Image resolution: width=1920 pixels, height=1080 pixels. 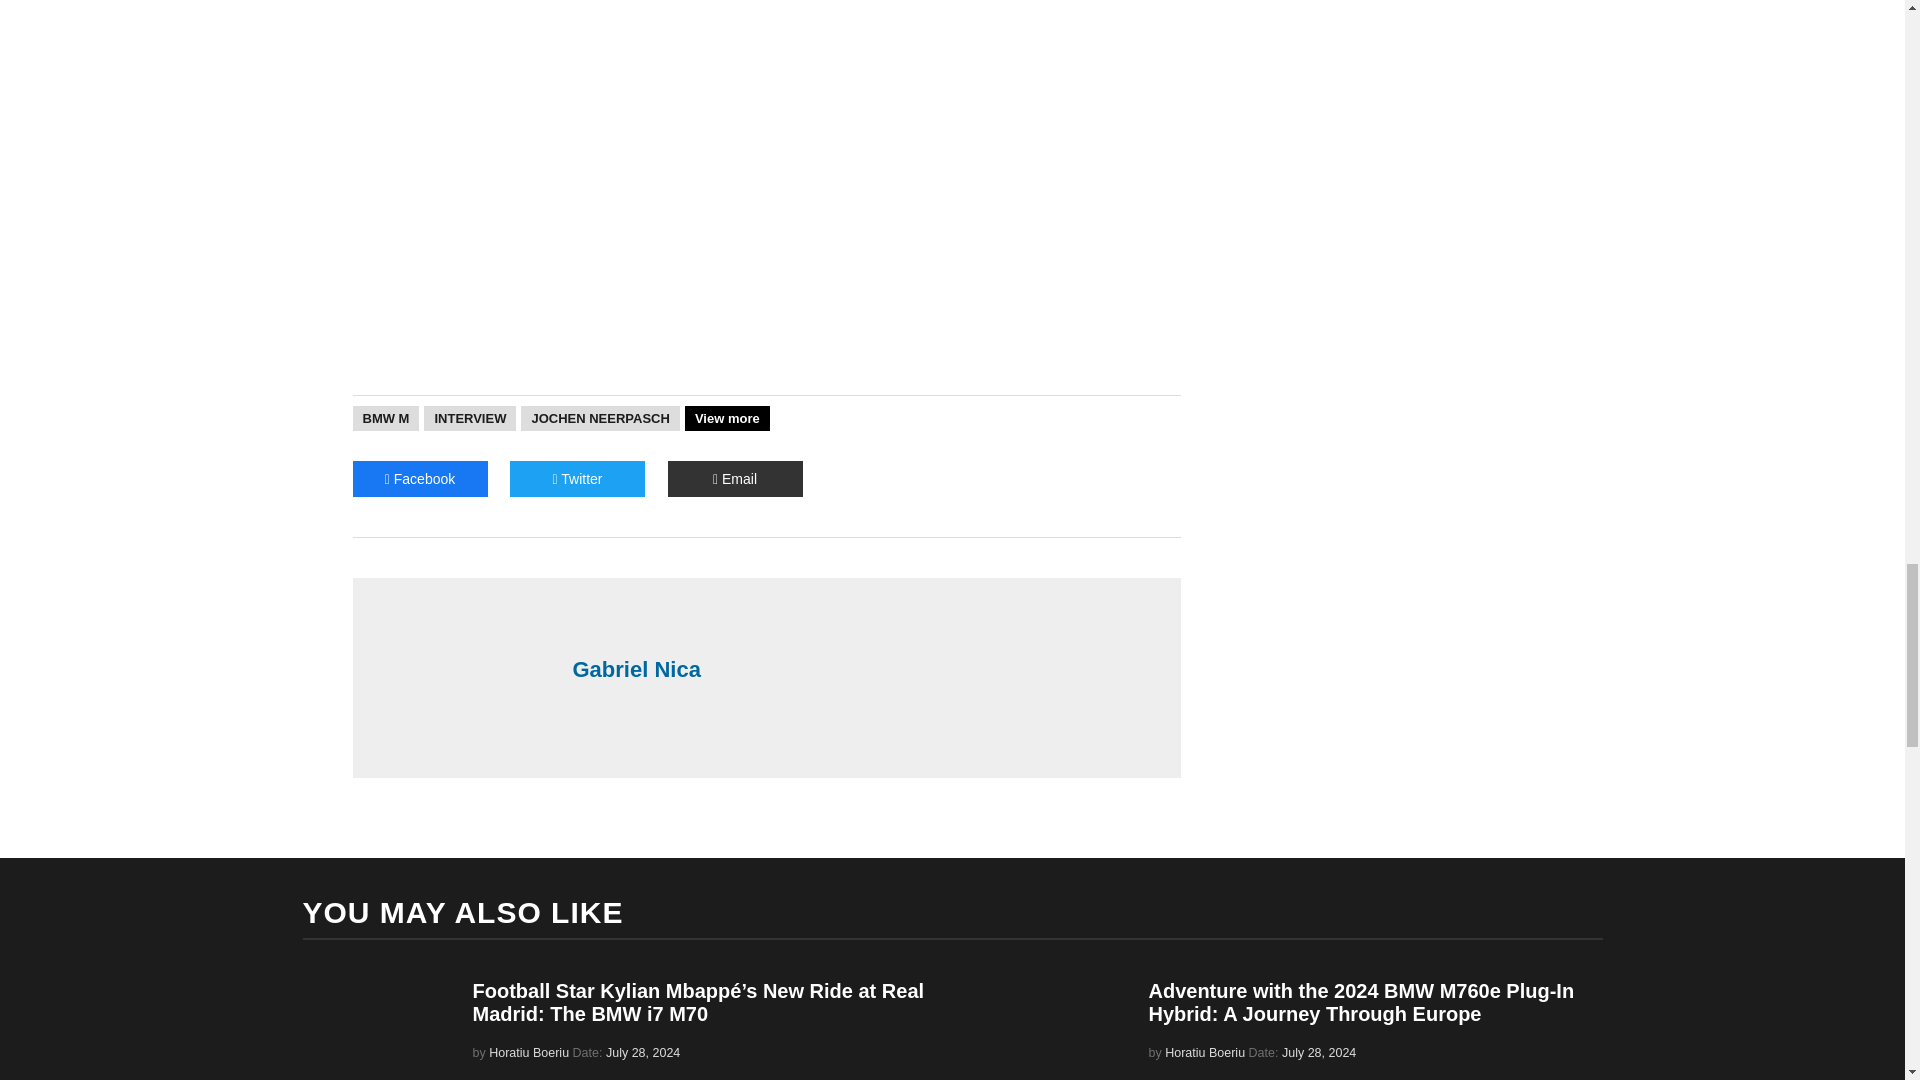 I want to click on BMW M - how it all began., so click(x=766, y=42).